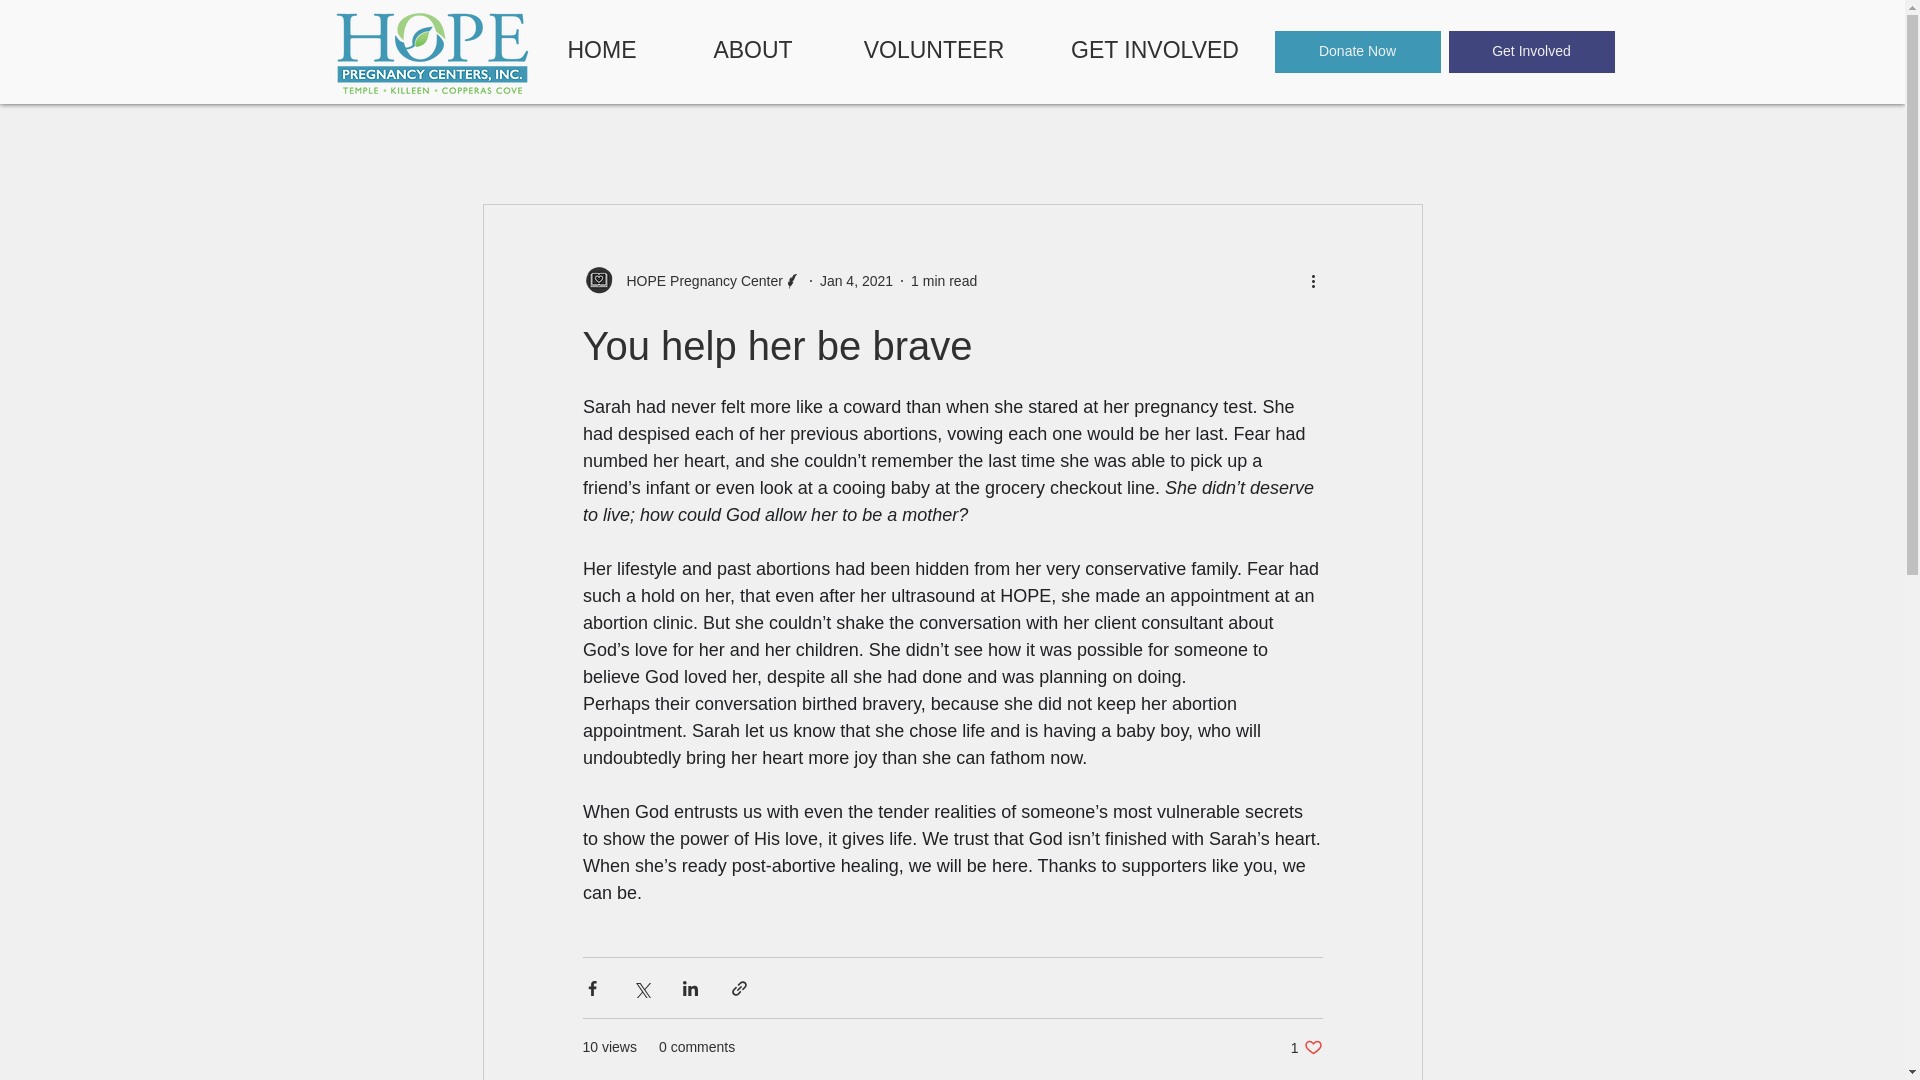 The height and width of the screenshot is (1080, 1920). Describe the element at coordinates (690, 280) in the screenshot. I see `HOPE Pregnancy Center` at that location.